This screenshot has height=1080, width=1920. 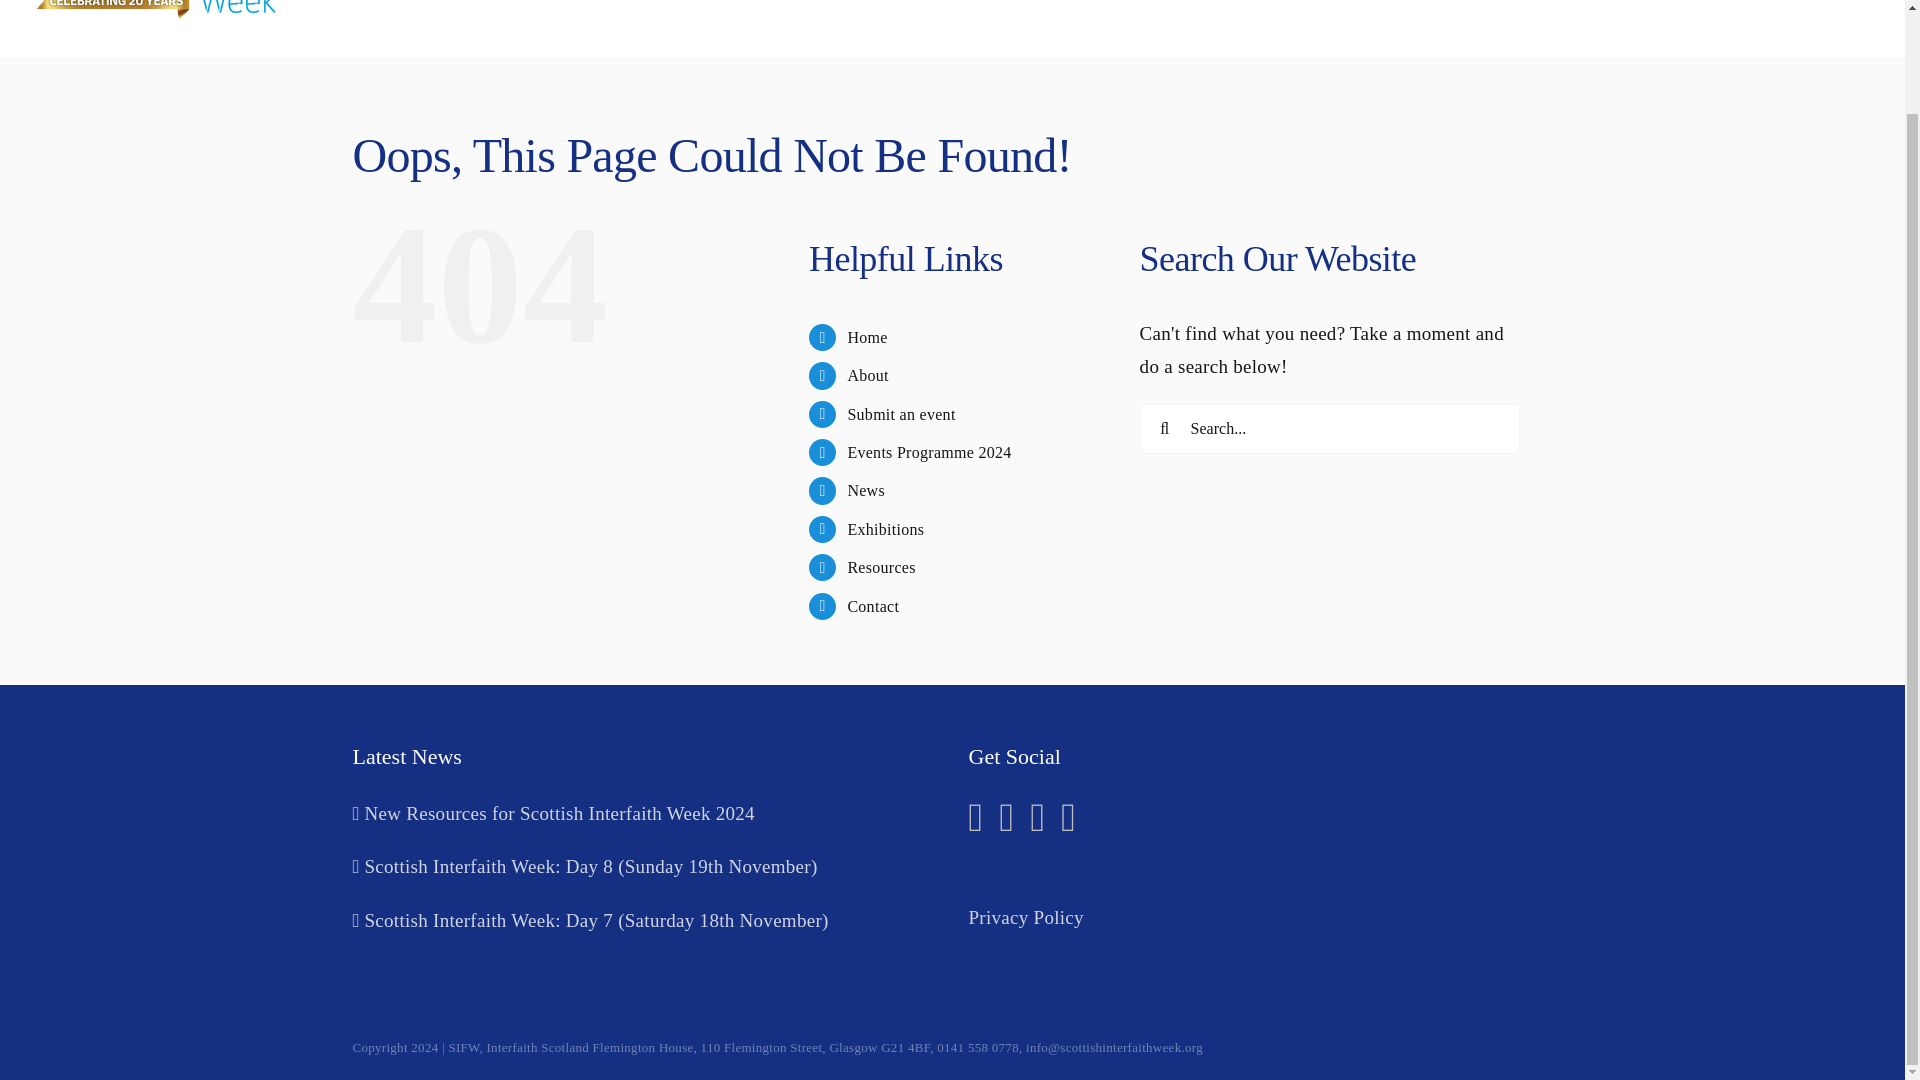 I want to click on Submit an event, so click(x=1218, y=28).